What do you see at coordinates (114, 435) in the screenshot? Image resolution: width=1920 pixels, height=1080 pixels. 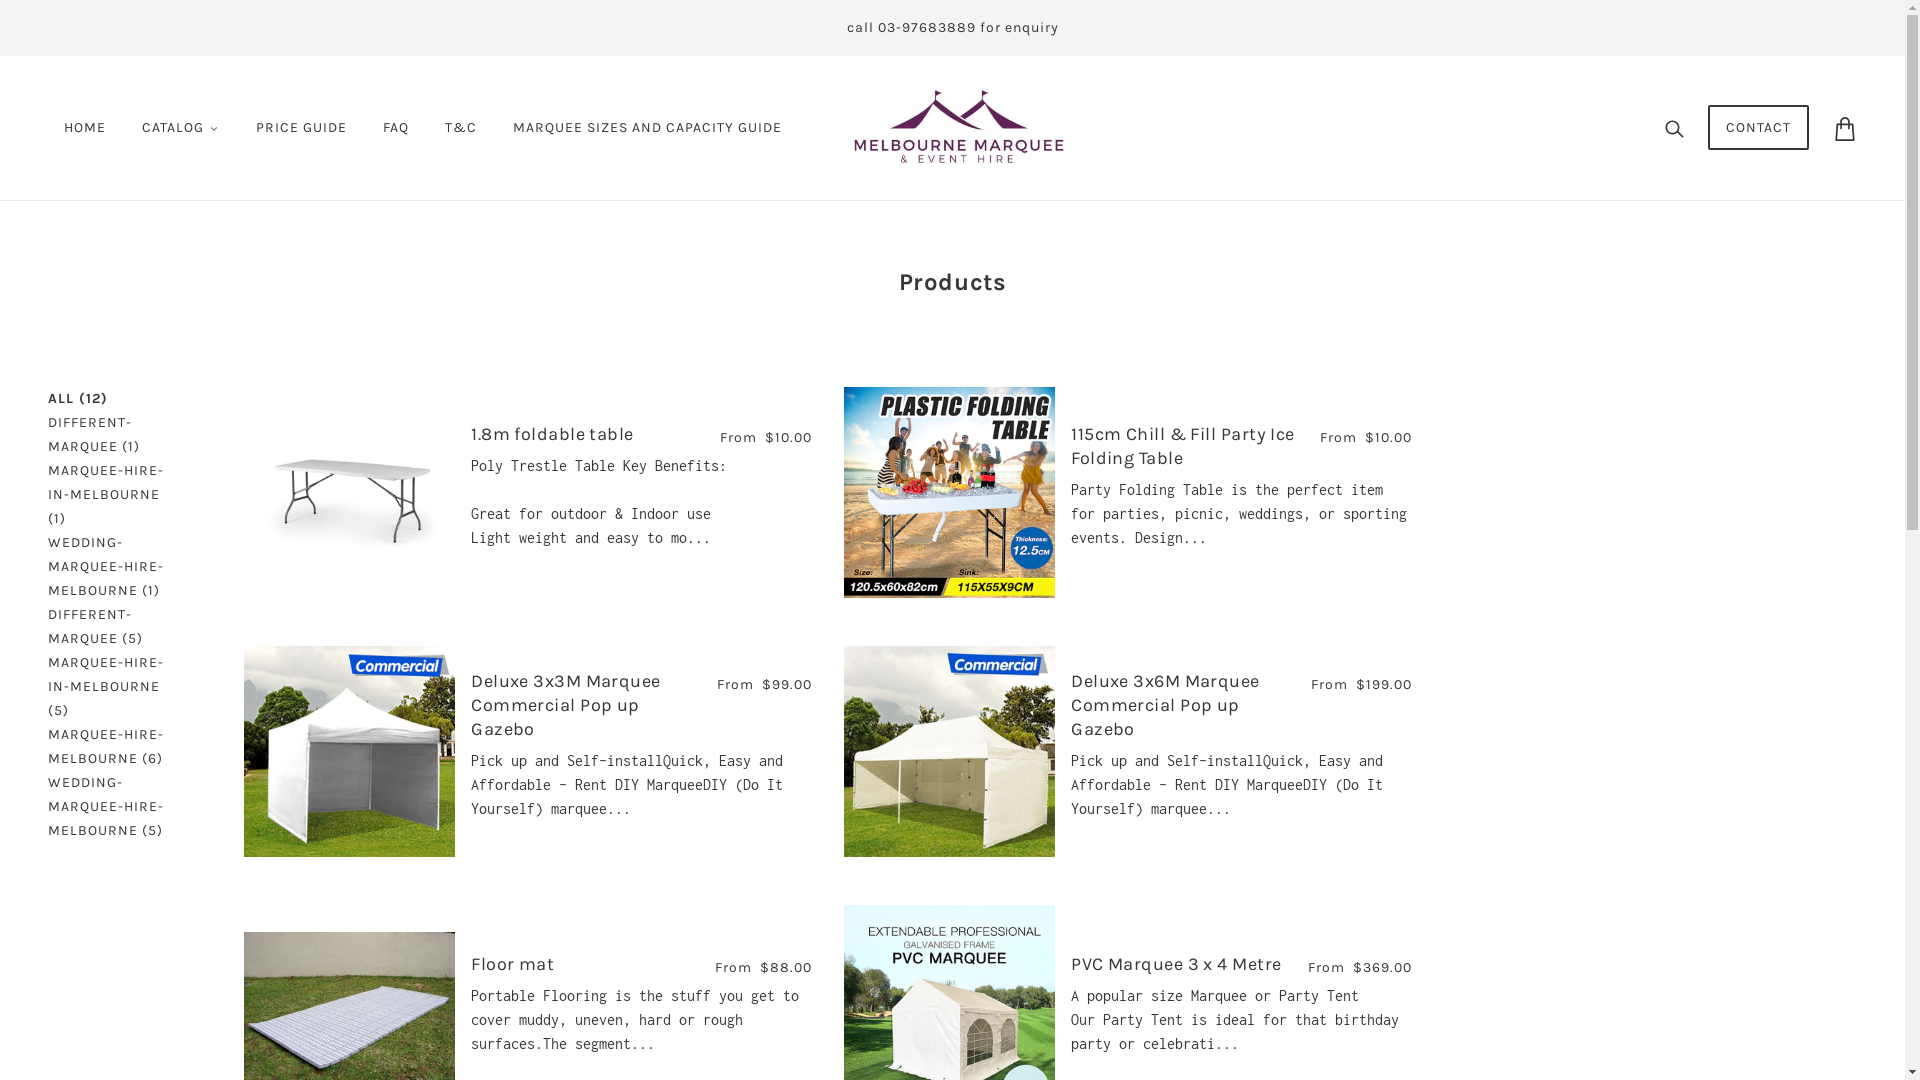 I see `DIFFERENT-MARQUEE (1)` at bounding box center [114, 435].